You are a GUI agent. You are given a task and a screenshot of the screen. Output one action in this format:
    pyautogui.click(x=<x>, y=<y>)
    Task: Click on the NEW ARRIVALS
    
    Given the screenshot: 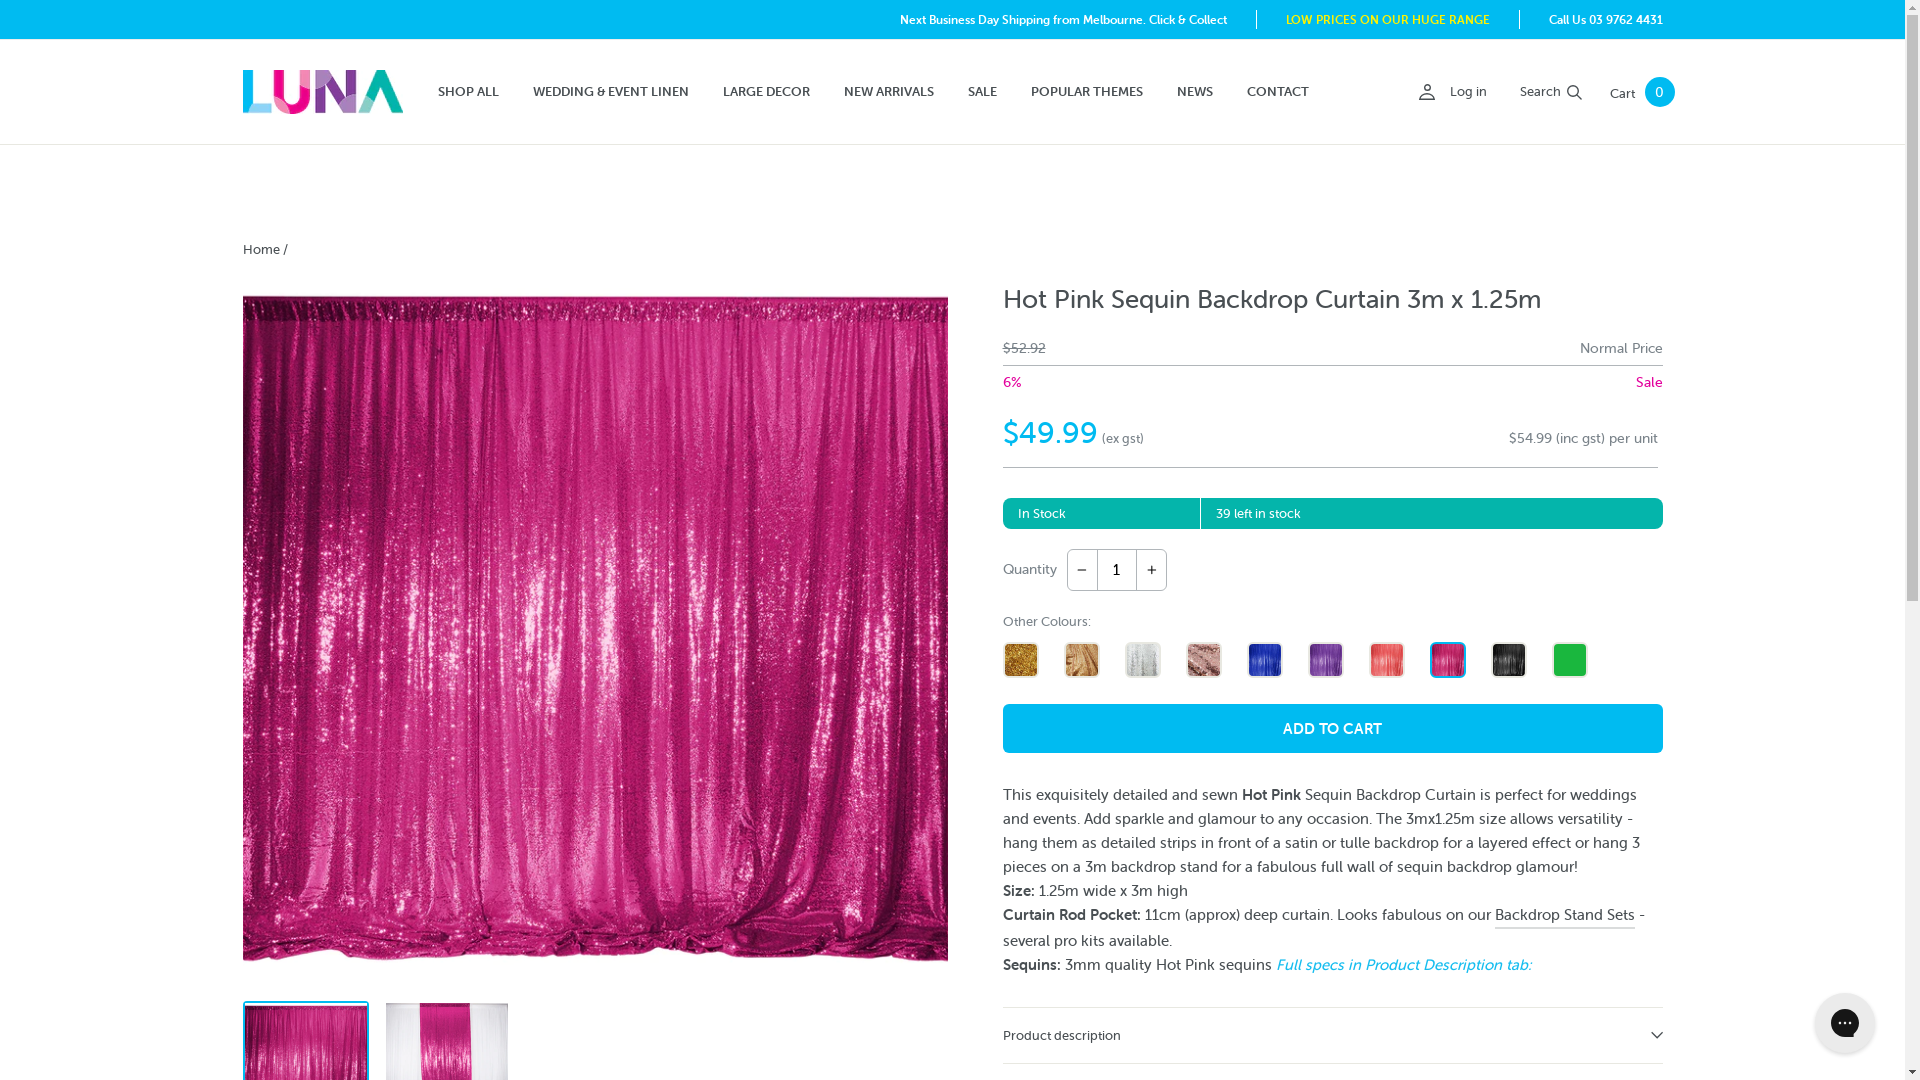 What is the action you would take?
    pyautogui.click(x=888, y=92)
    